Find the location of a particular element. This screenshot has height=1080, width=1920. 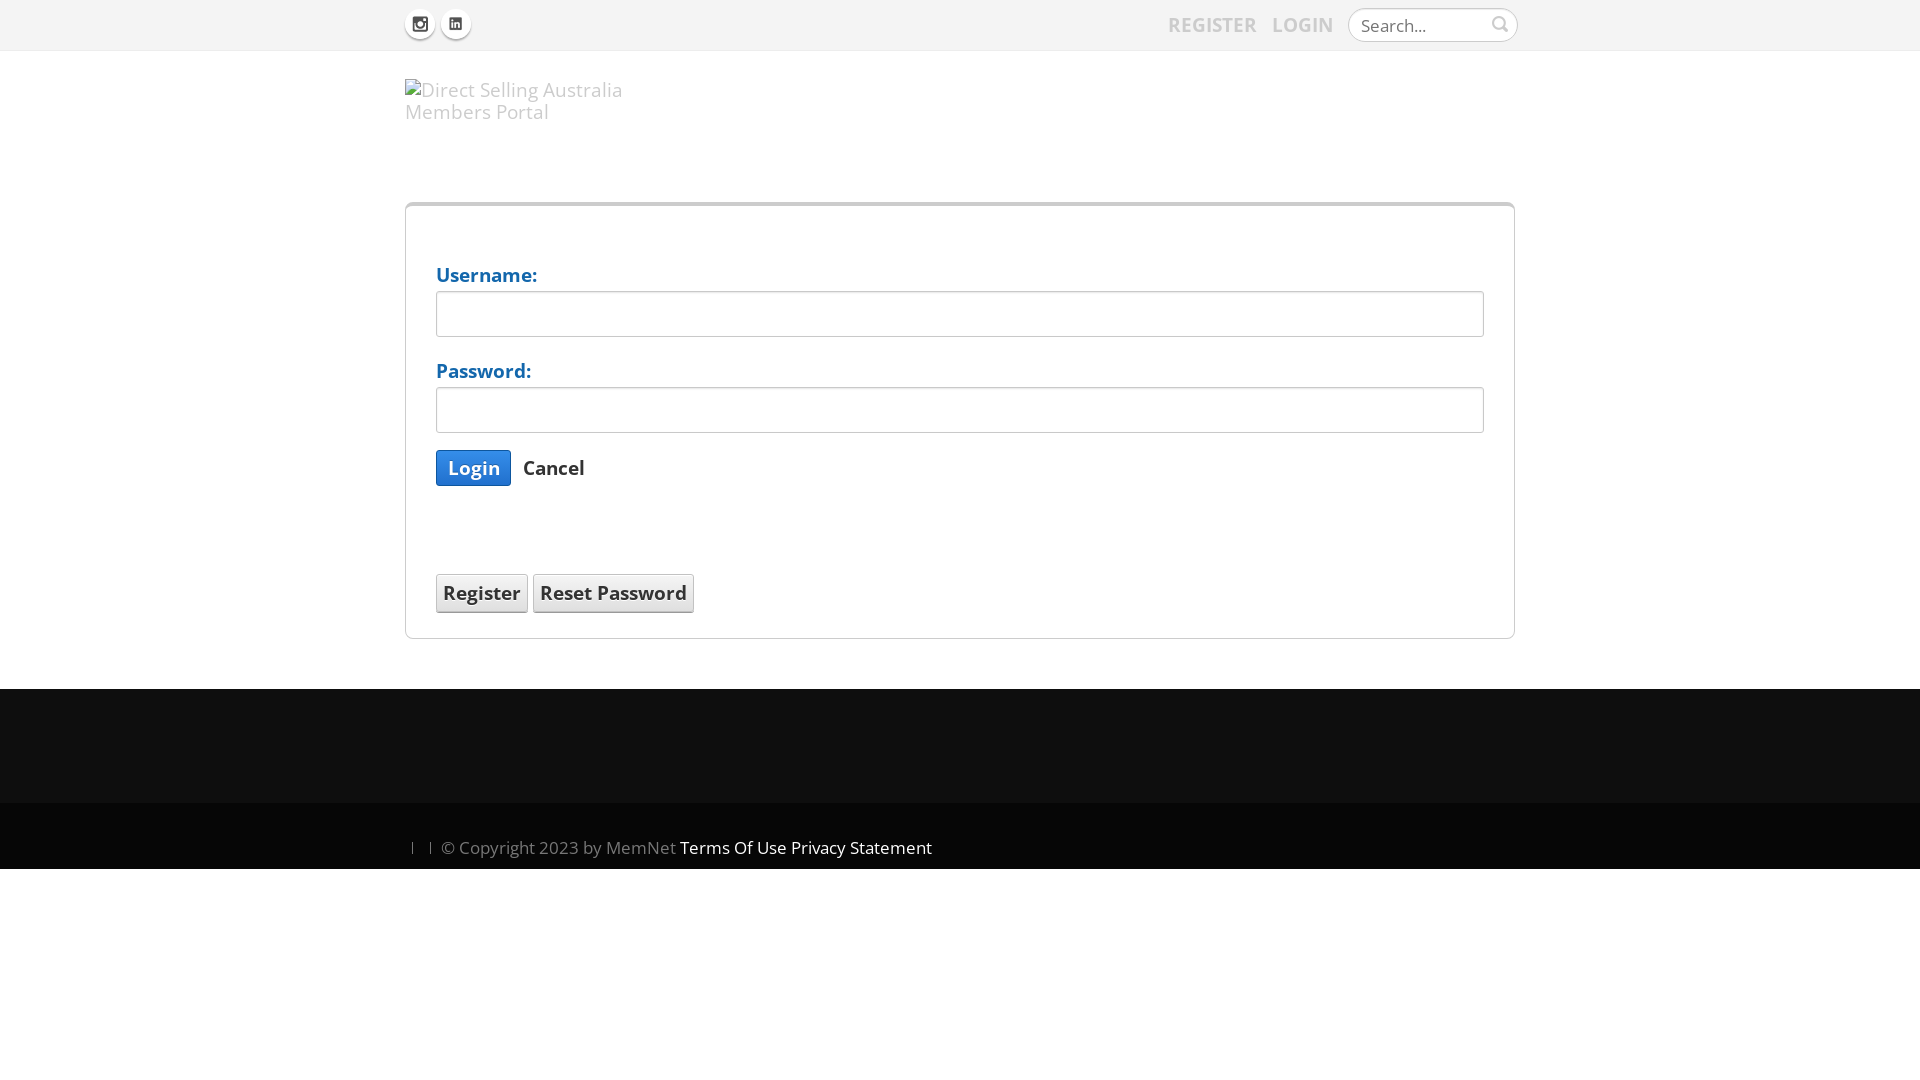

REGISTER is located at coordinates (1212, 22).